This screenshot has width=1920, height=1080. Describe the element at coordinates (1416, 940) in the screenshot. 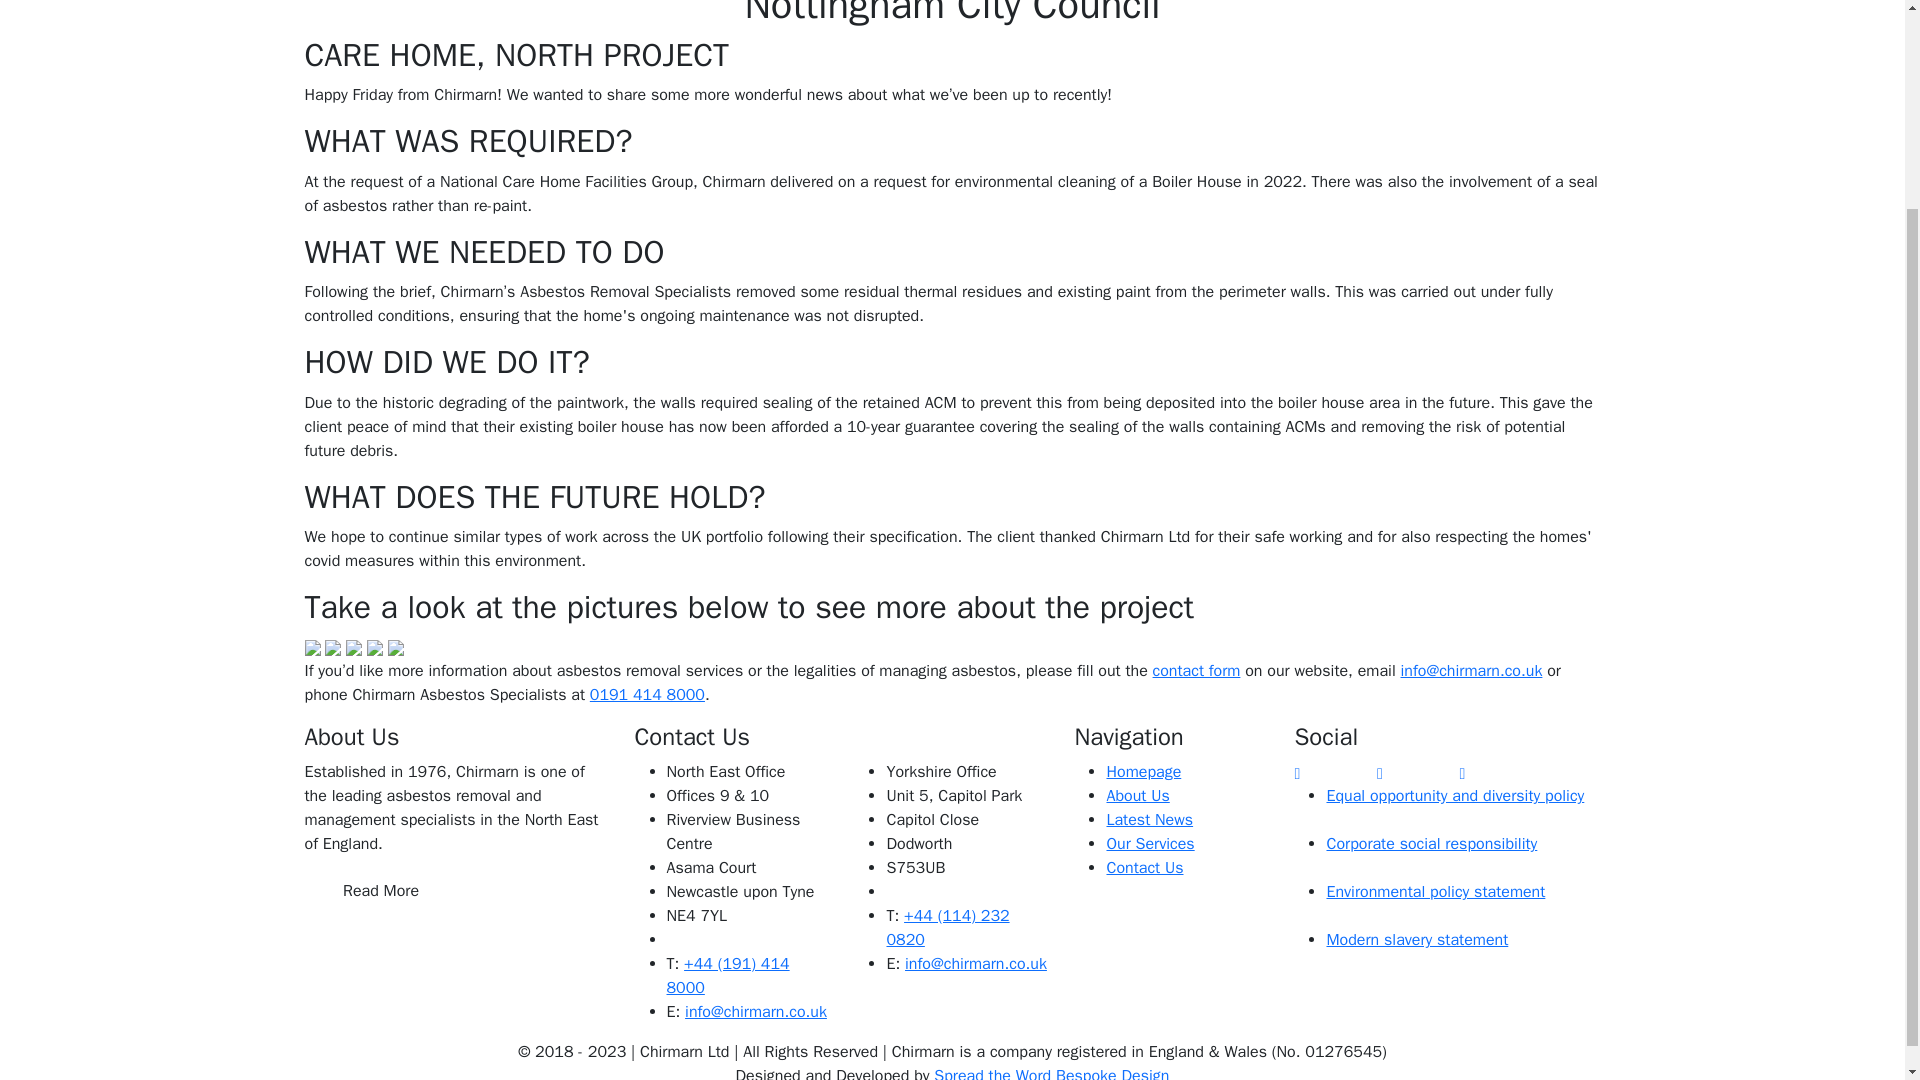

I see `Modern slavery statement` at that location.